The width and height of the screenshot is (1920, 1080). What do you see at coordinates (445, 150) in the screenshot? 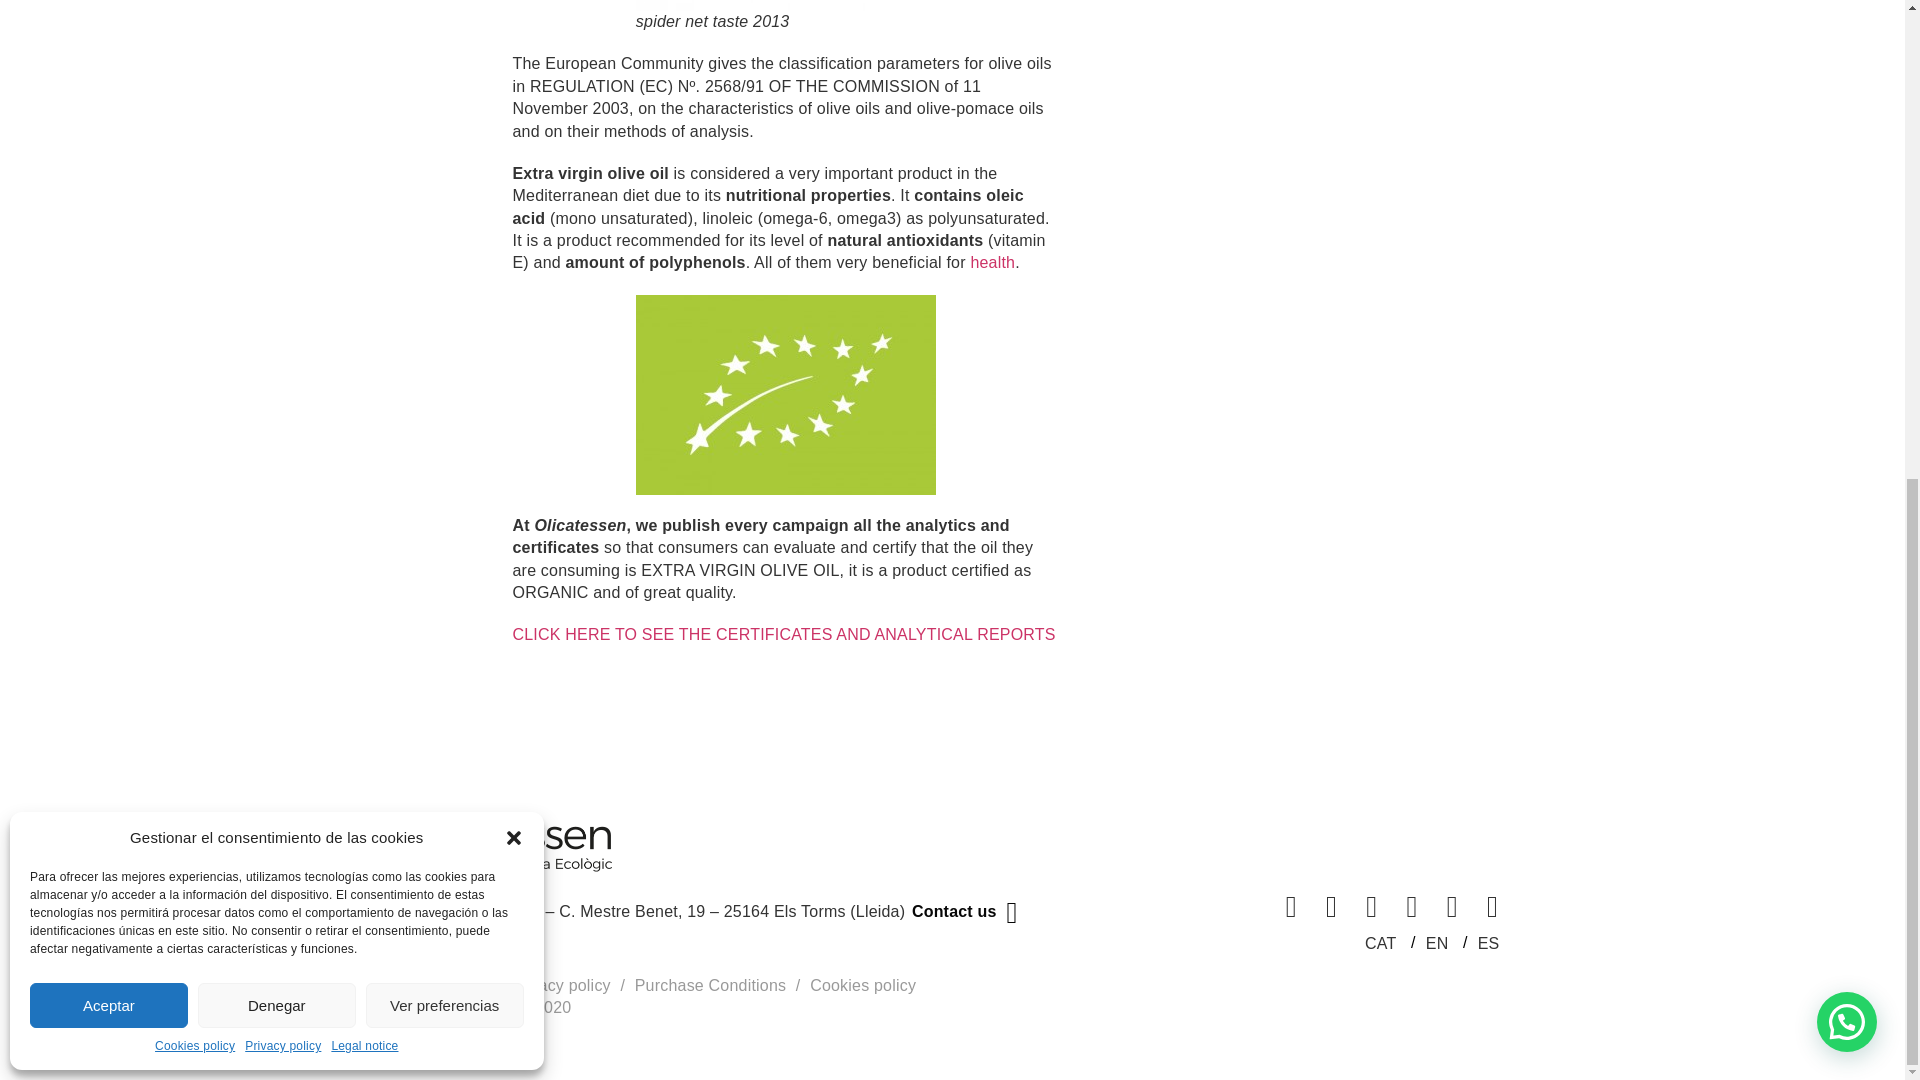
I see `Ver preferencias` at bounding box center [445, 150].